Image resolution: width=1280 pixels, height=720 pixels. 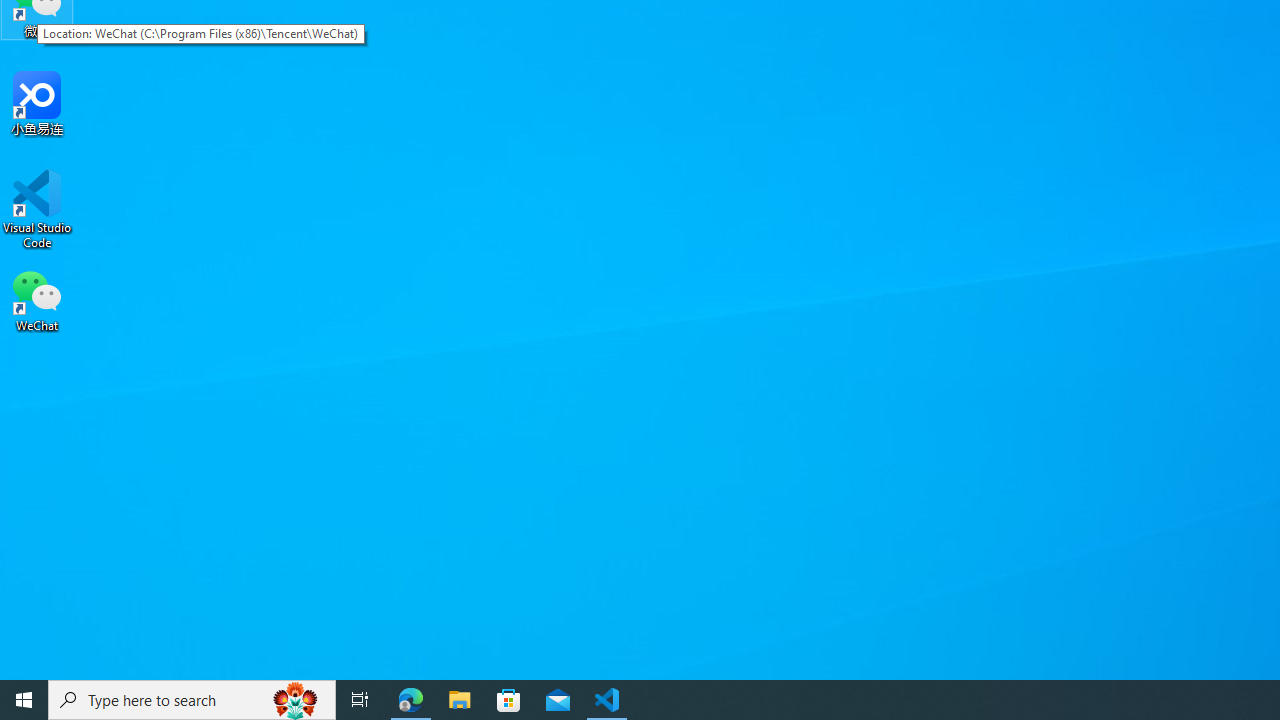 What do you see at coordinates (37, 299) in the screenshot?
I see `WeChat` at bounding box center [37, 299].